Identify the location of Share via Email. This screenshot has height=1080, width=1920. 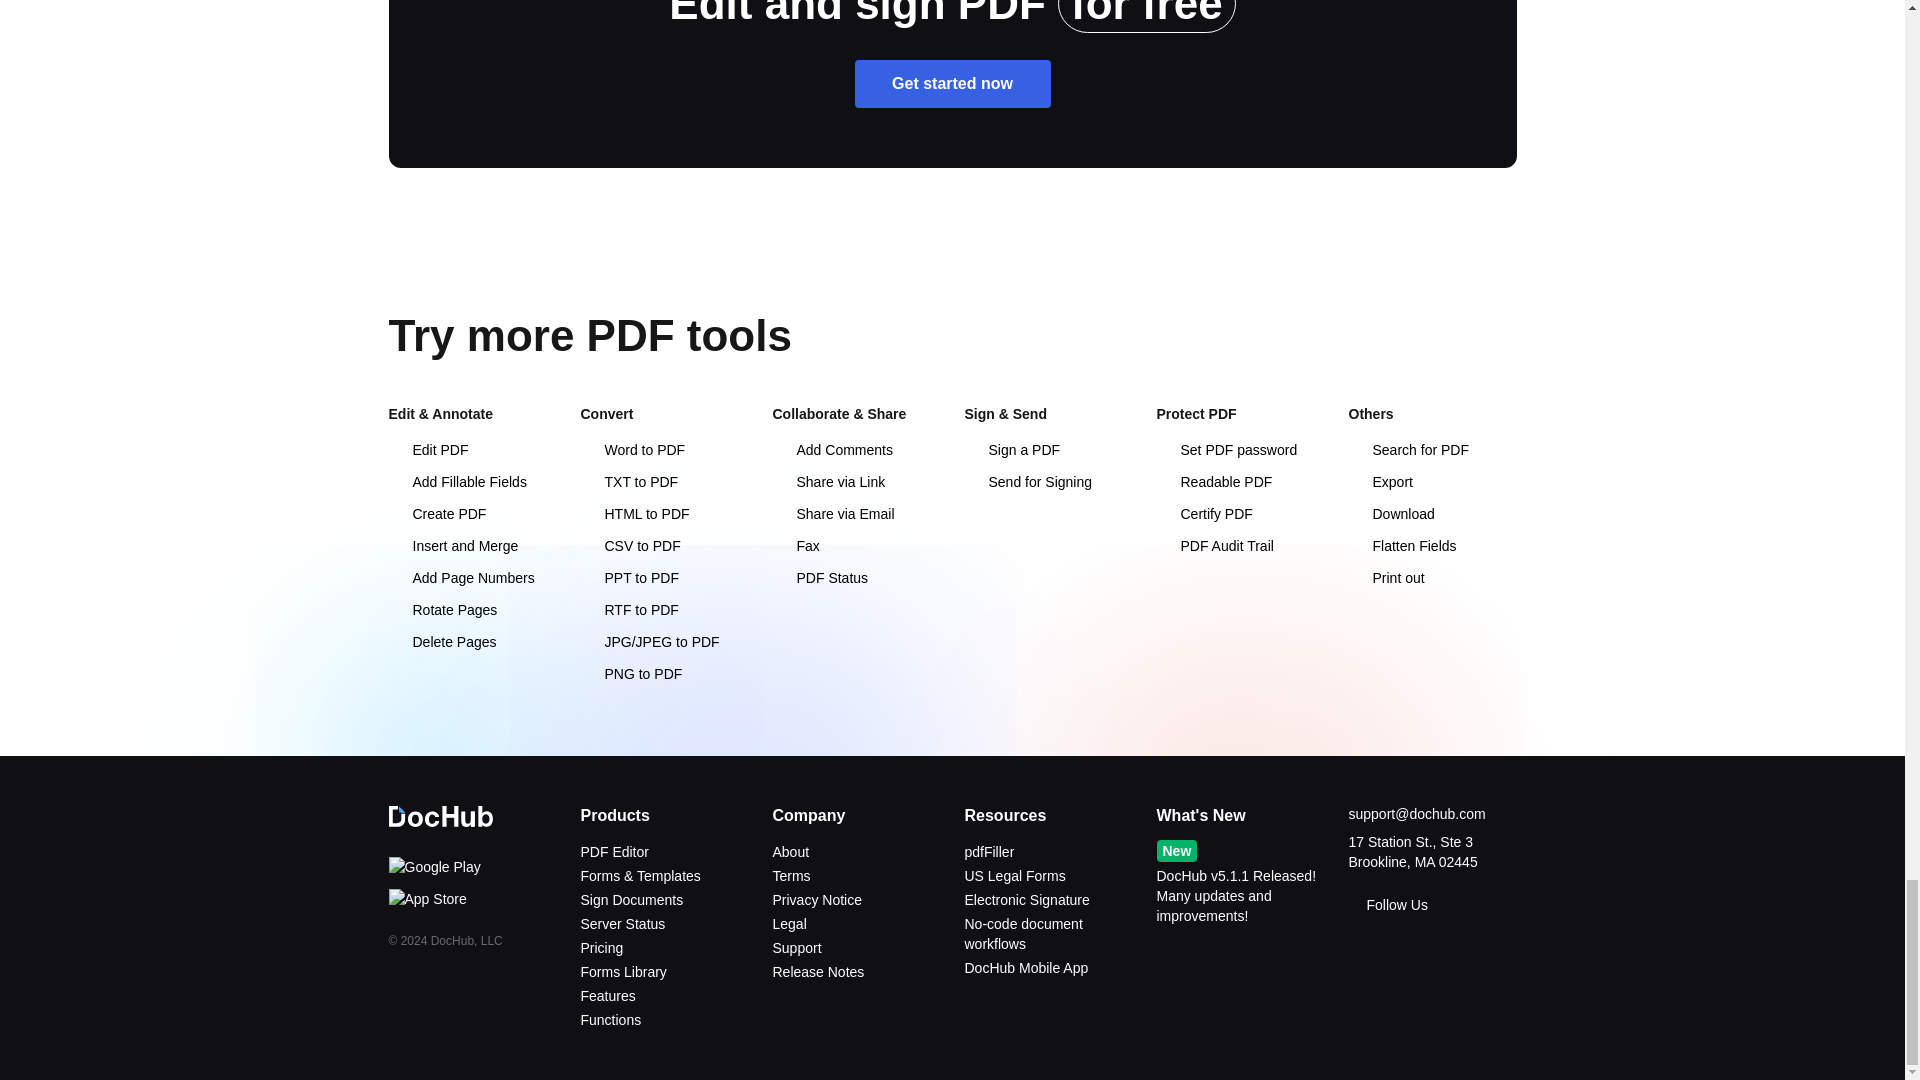
(832, 514).